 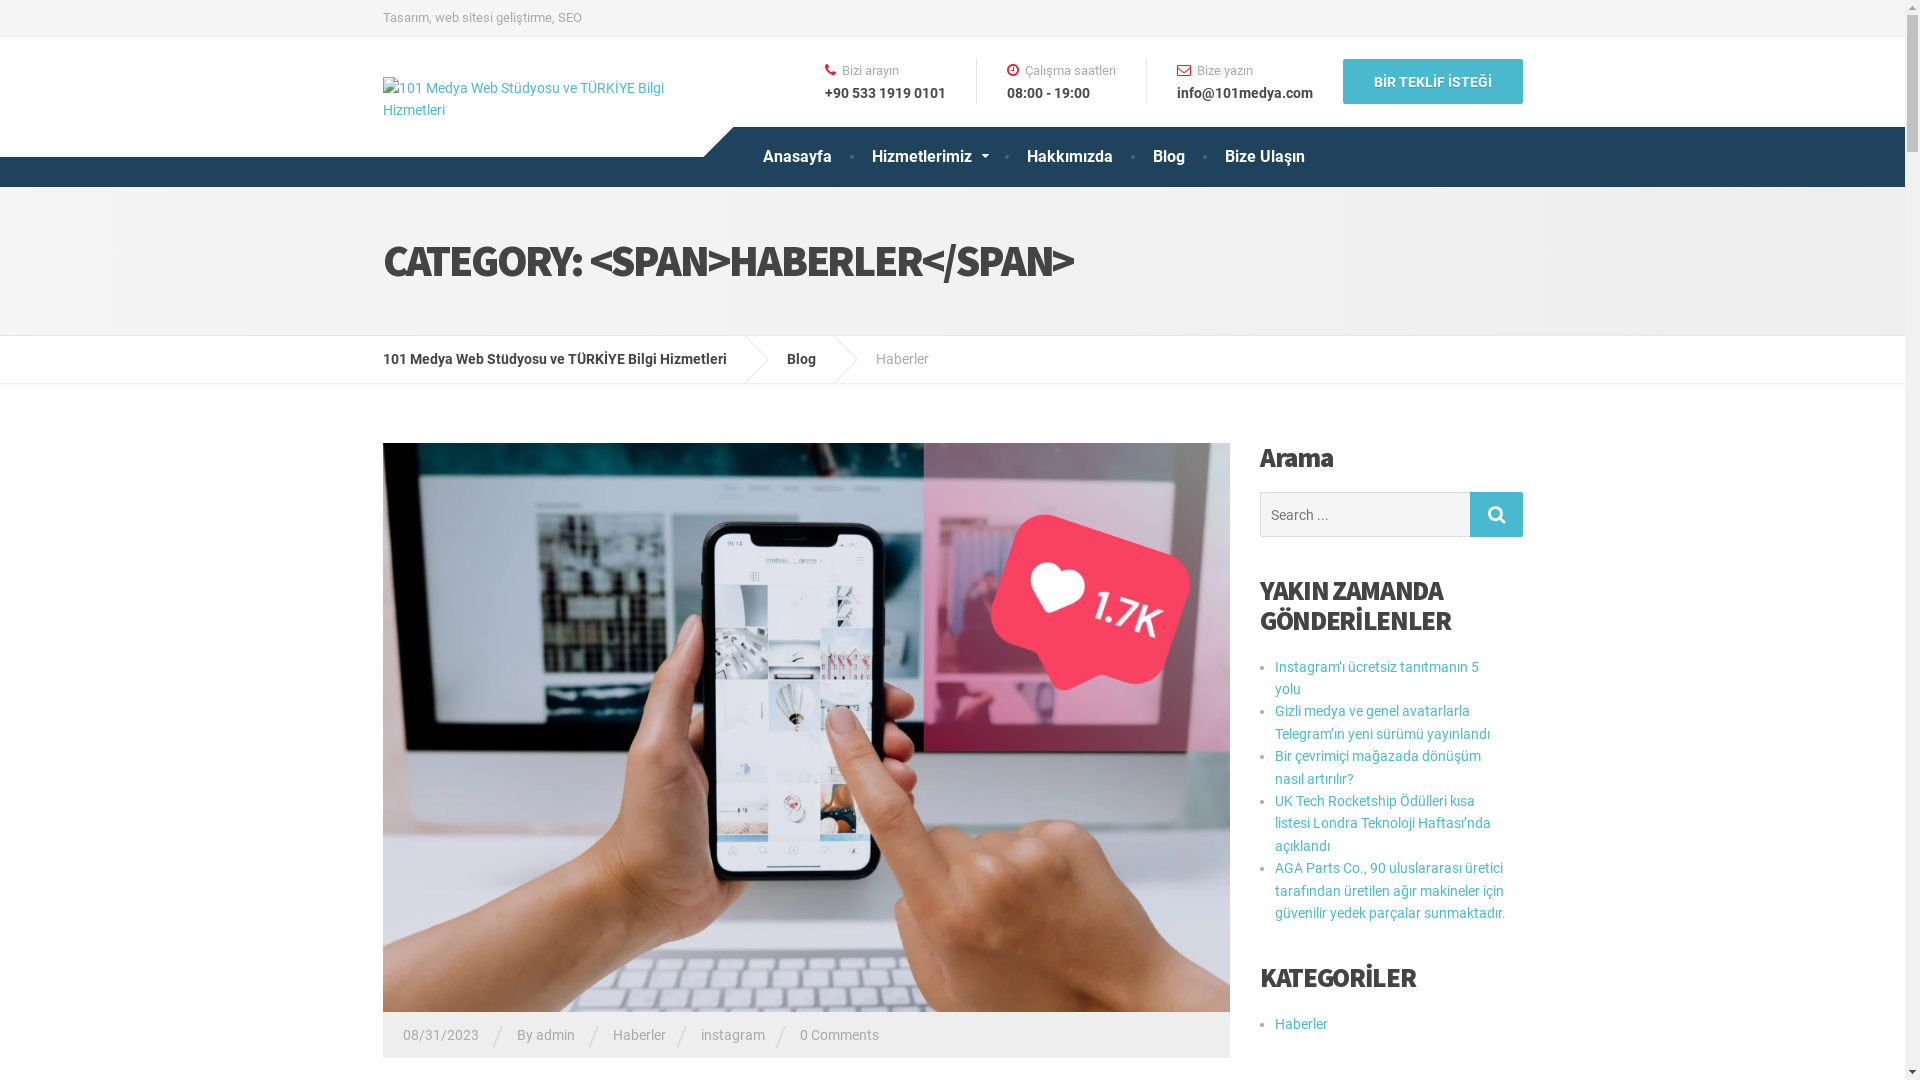 What do you see at coordinates (1302, 1024) in the screenshot?
I see `Haberler` at bounding box center [1302, 1024].